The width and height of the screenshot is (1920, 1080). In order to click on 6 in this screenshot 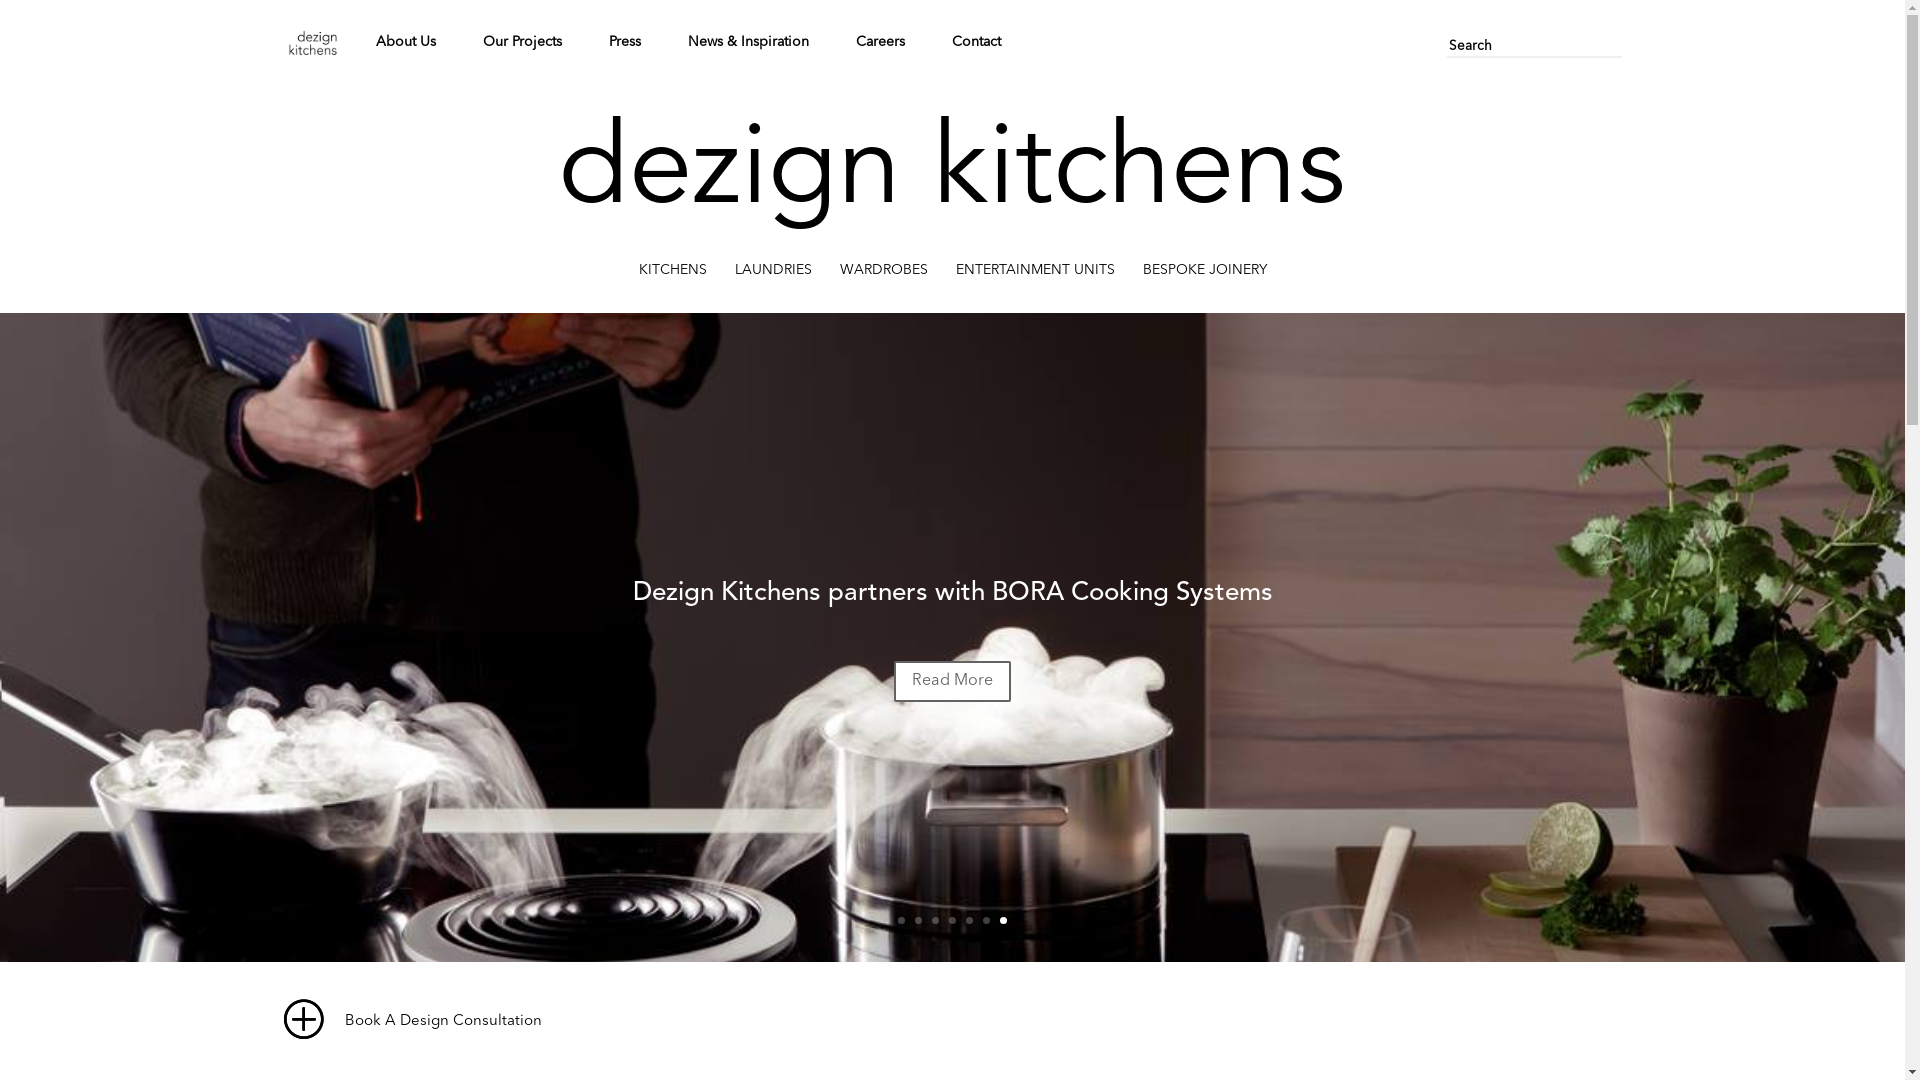, I will do `click(986, 920)`.